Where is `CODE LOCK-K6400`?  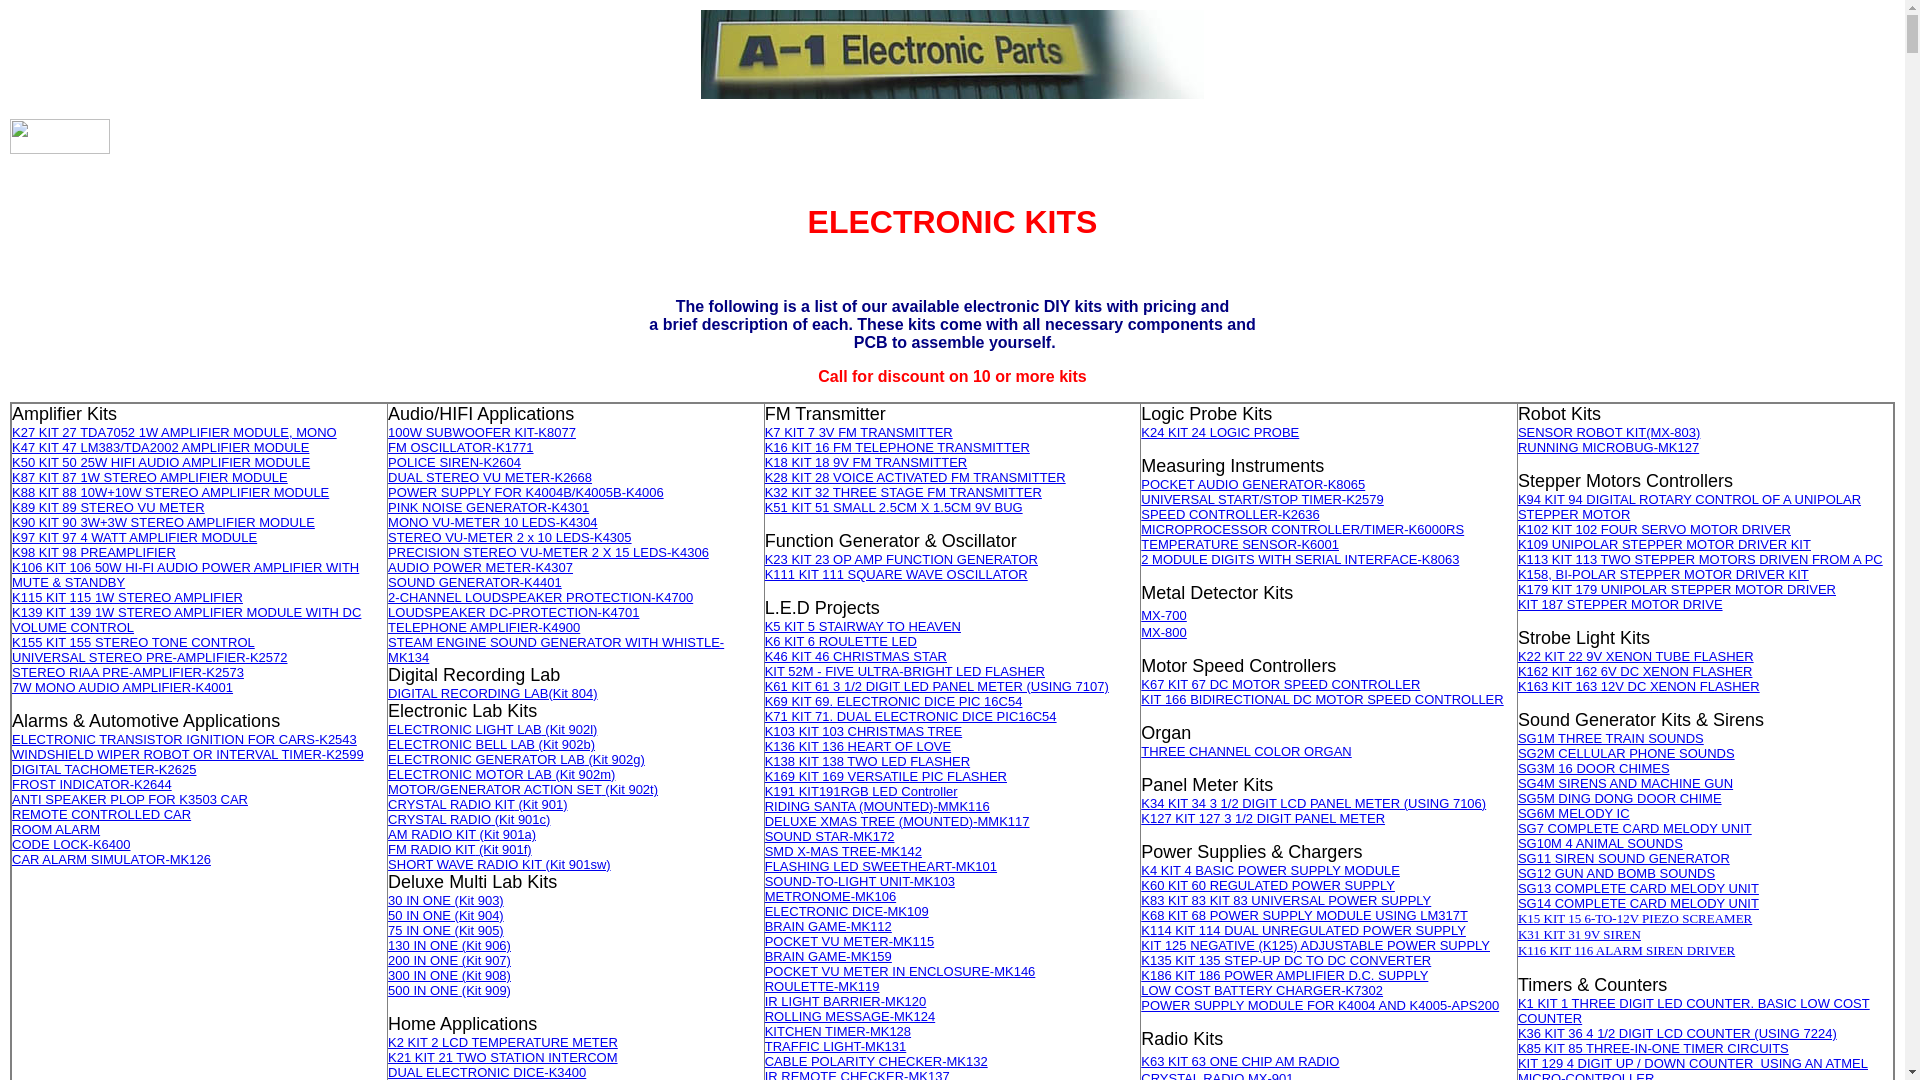
CODE LOCK-K6400 is located at coordinates (72, 844).